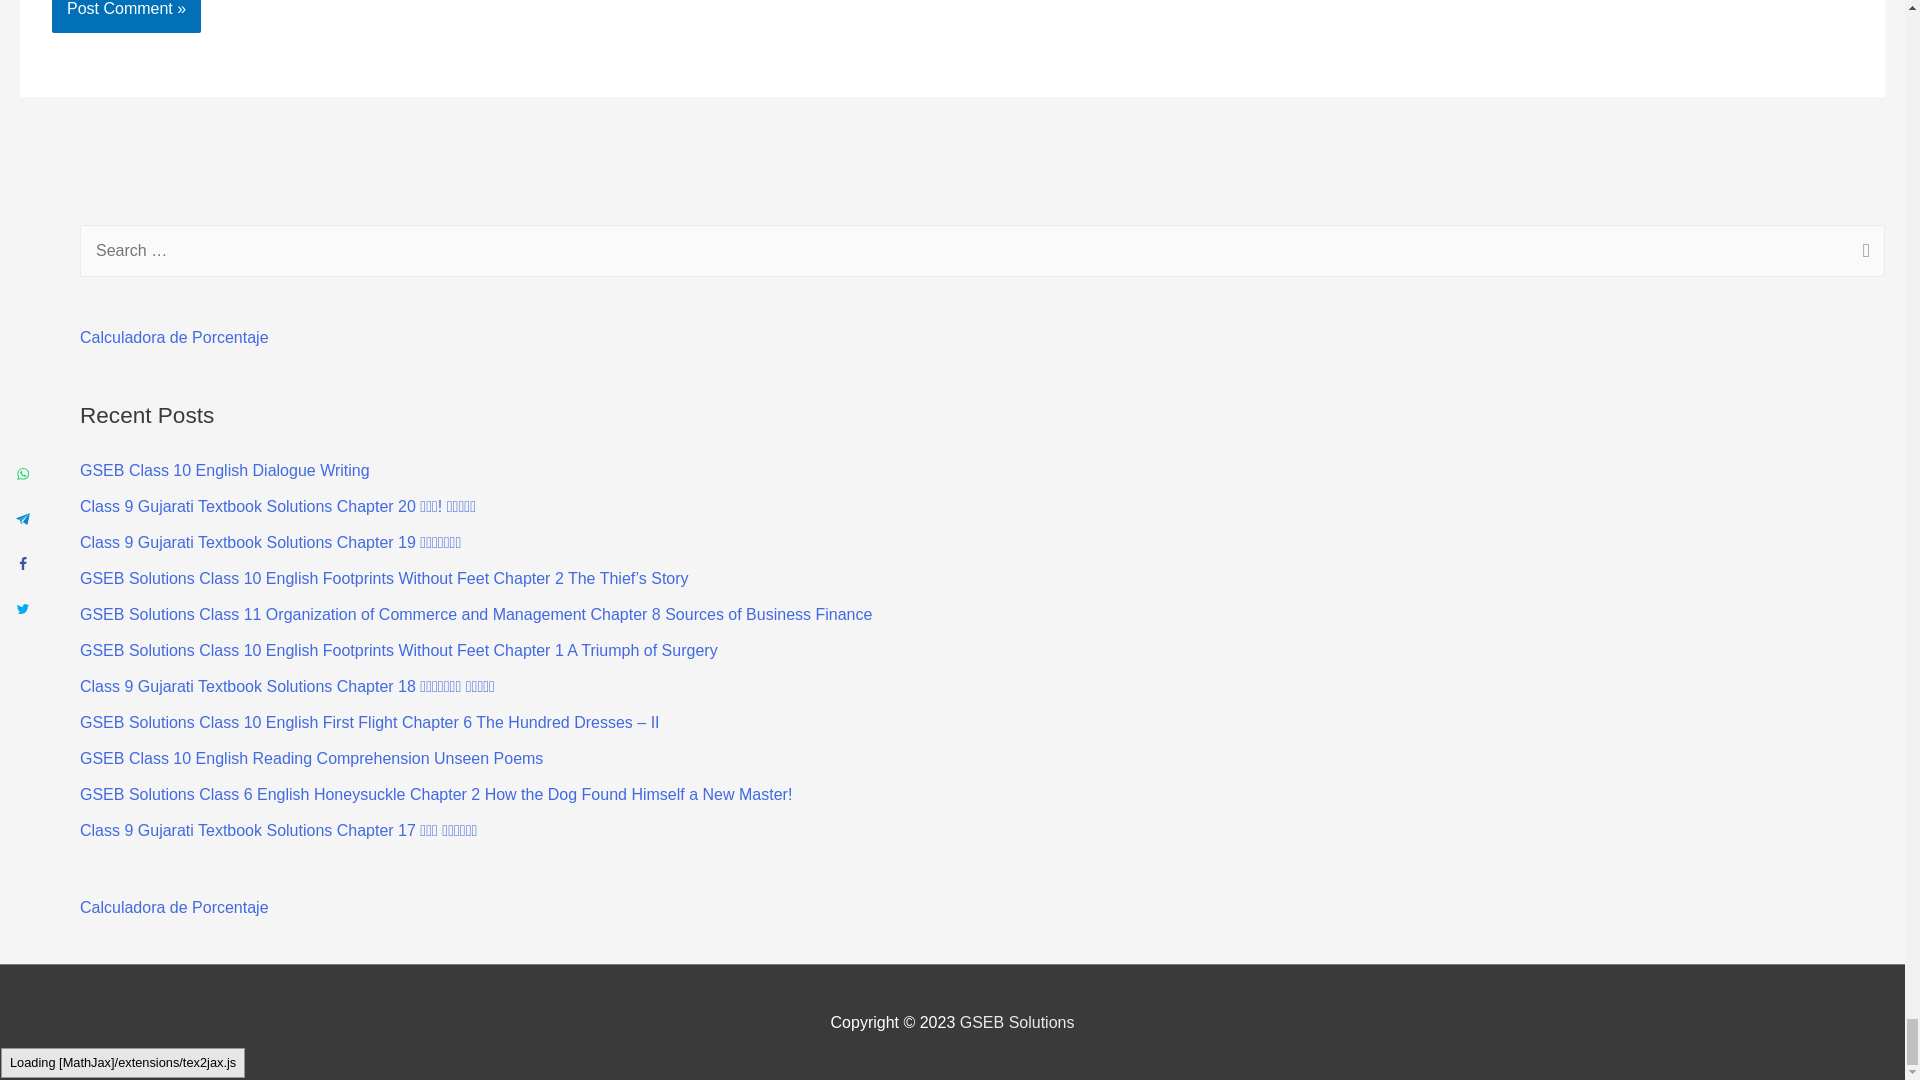  I want to click on GSEB Class 10 English Dialogue Writing, so click(225, 470).